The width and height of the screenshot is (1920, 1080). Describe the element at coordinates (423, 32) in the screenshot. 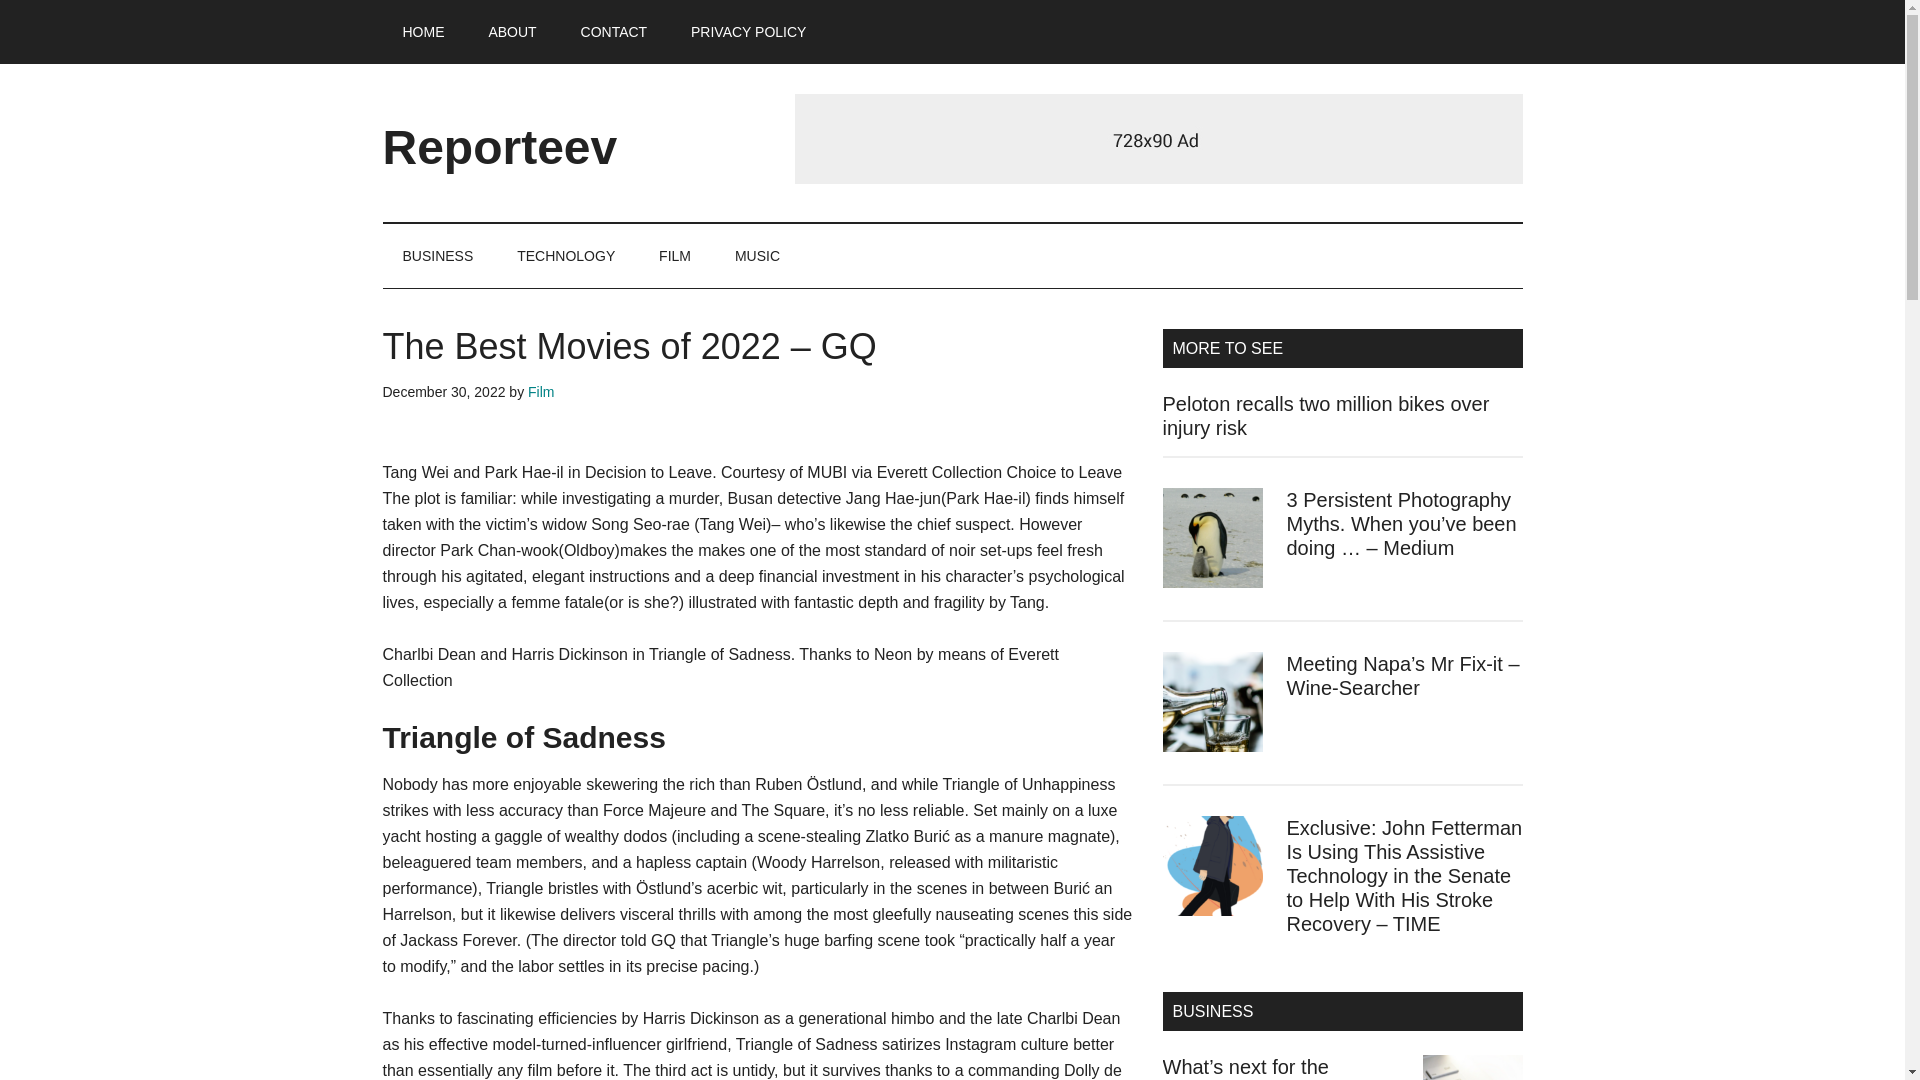

I see `HOME` at that location.